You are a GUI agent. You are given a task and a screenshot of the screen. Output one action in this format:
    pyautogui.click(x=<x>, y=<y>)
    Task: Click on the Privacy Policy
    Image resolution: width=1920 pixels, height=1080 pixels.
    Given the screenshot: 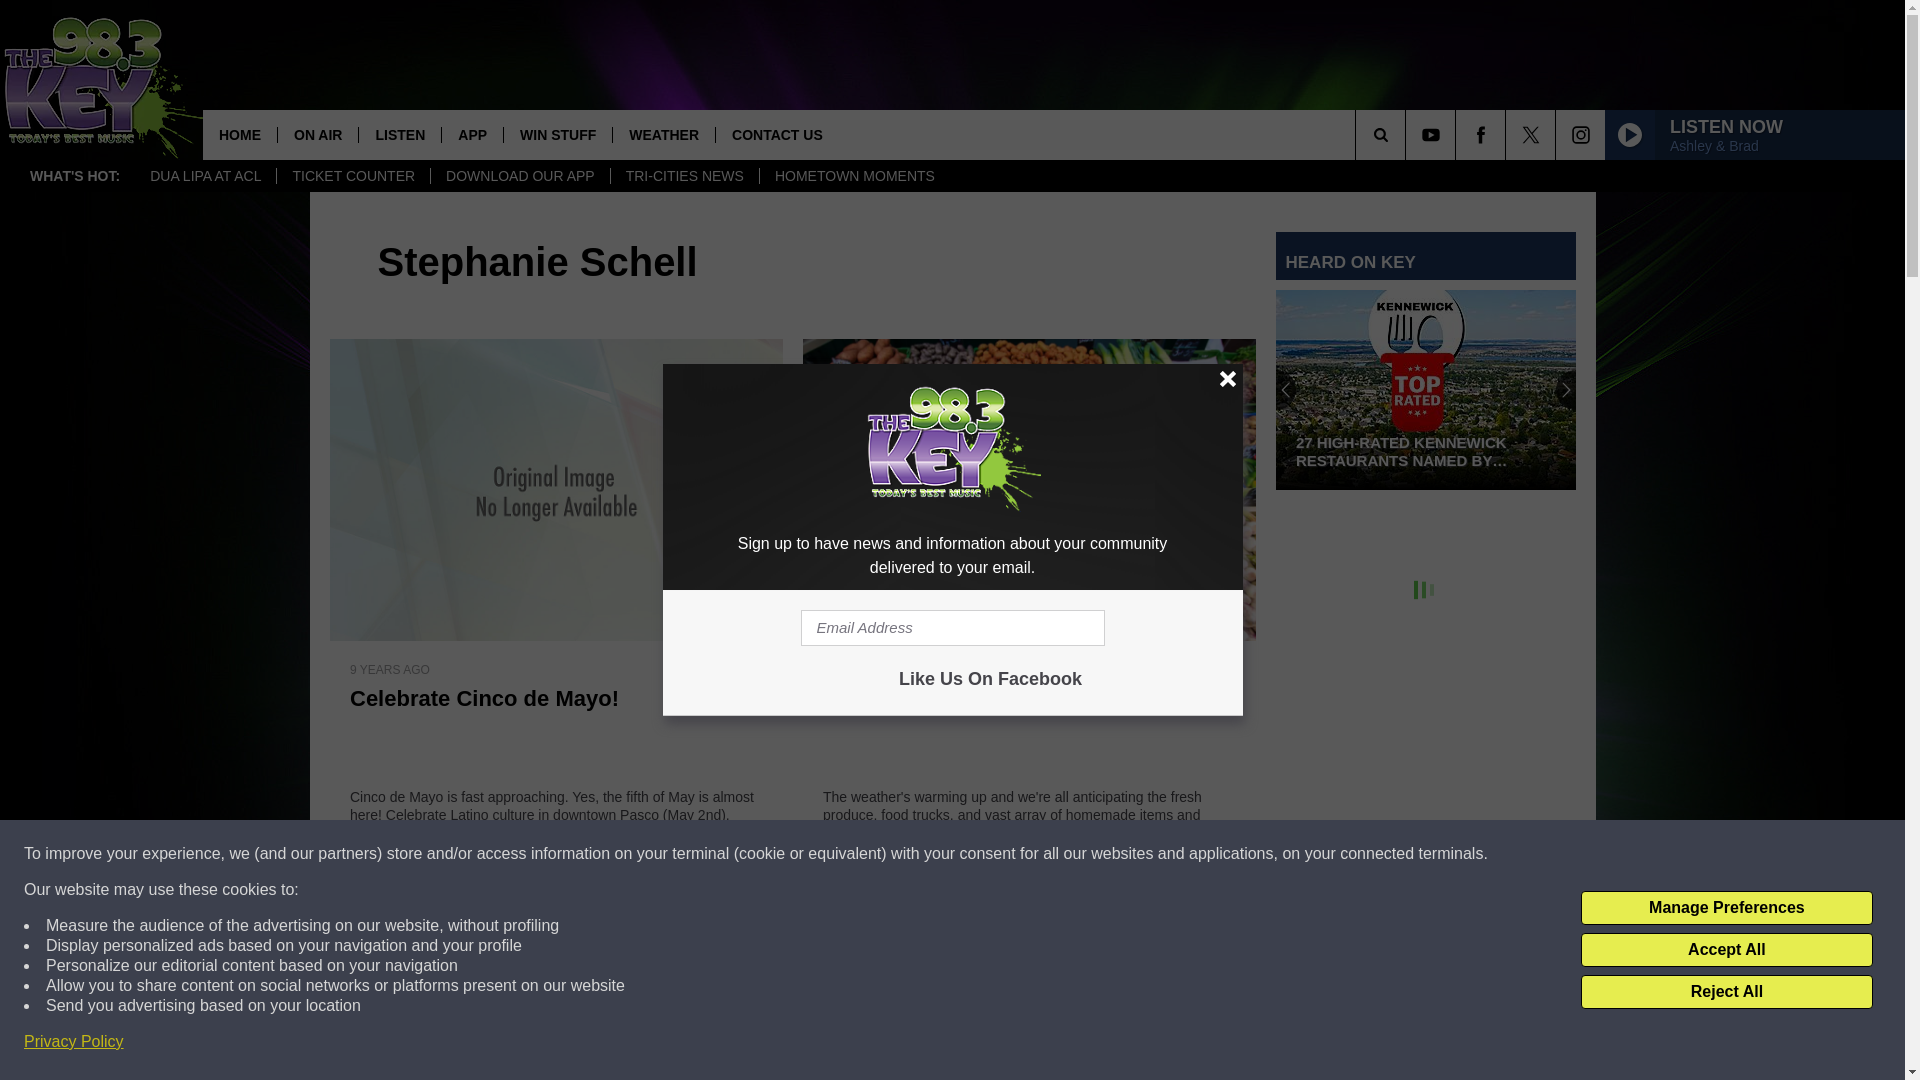 What is the action you would take?
    pyautogui.click(x=74, y=1042)
    